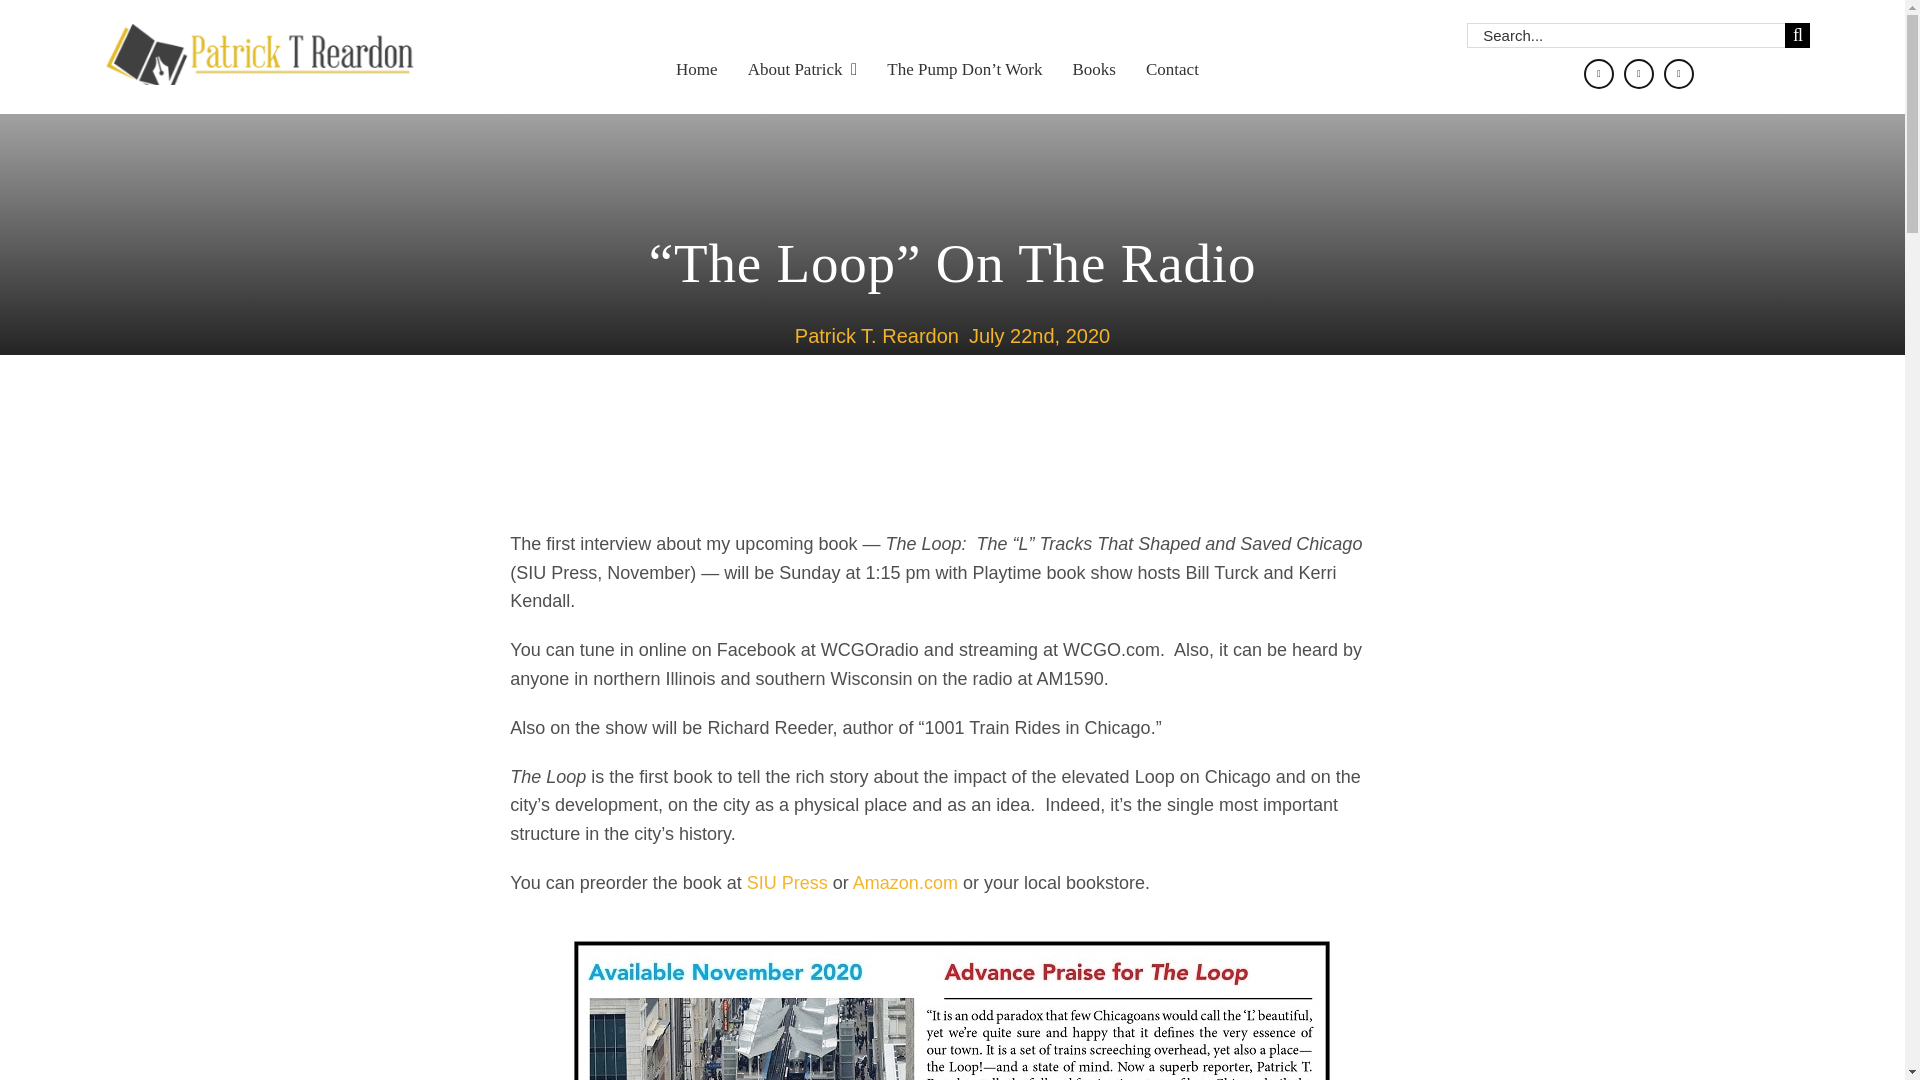 The height and width of the screenshot is (1080, 1920). I want to click on SIU Press, so click(786, 882).